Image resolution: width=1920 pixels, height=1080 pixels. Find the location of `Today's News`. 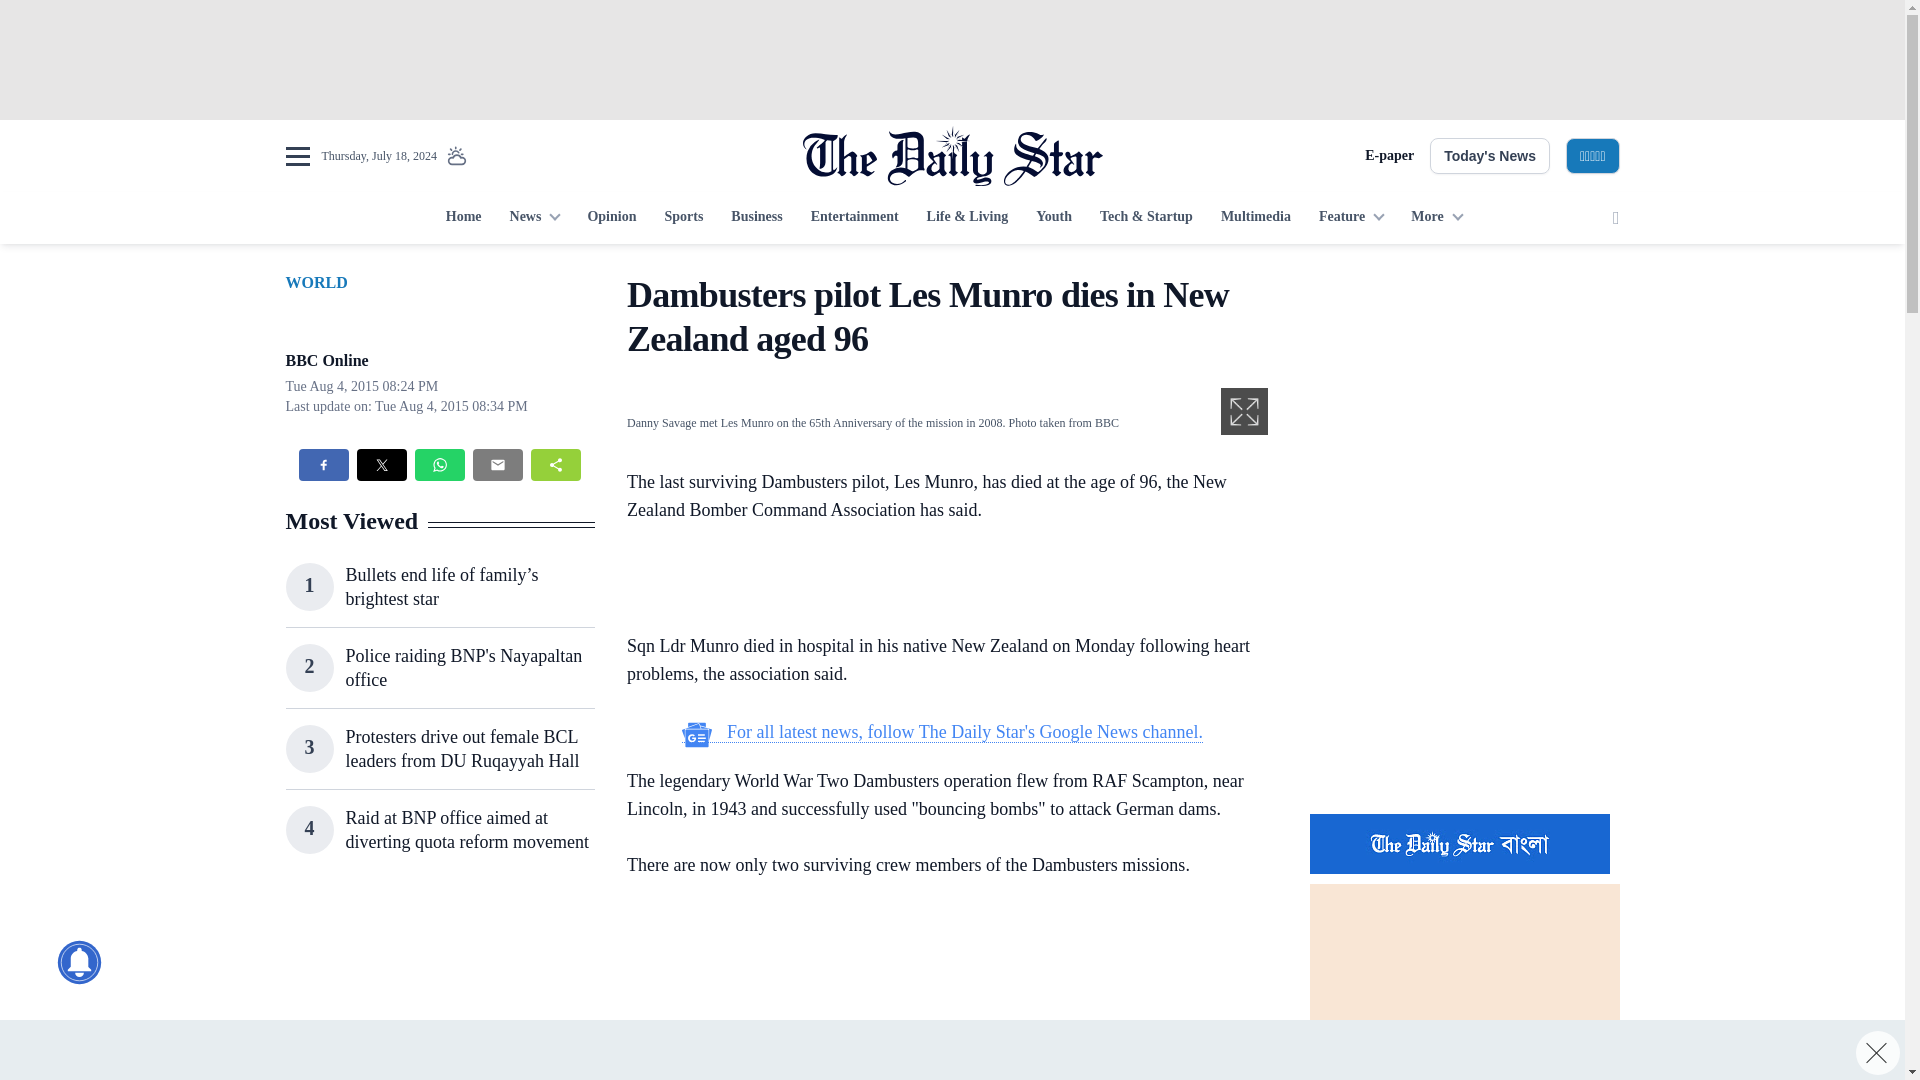

Today's News is located at coordinates (1490, 156).